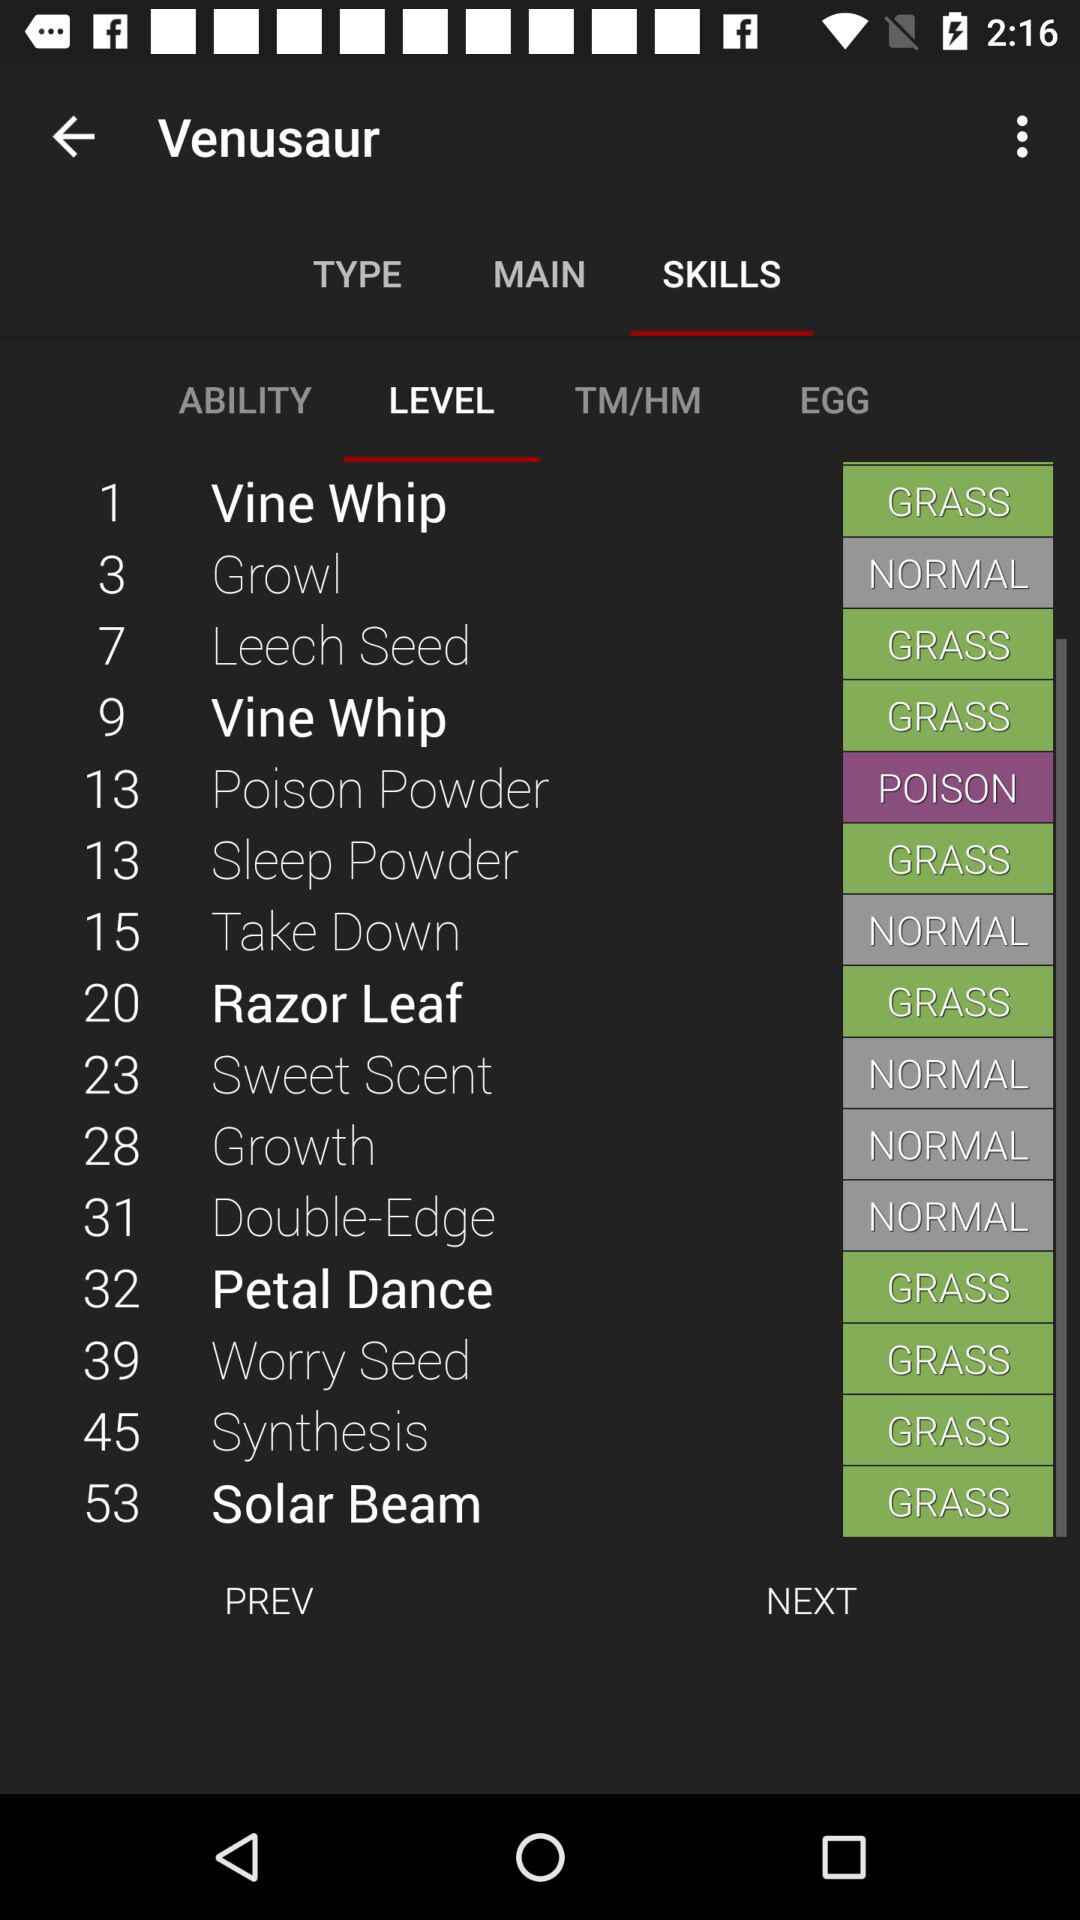  I want to click on choose the item next to the growl item, so click(112, 643).